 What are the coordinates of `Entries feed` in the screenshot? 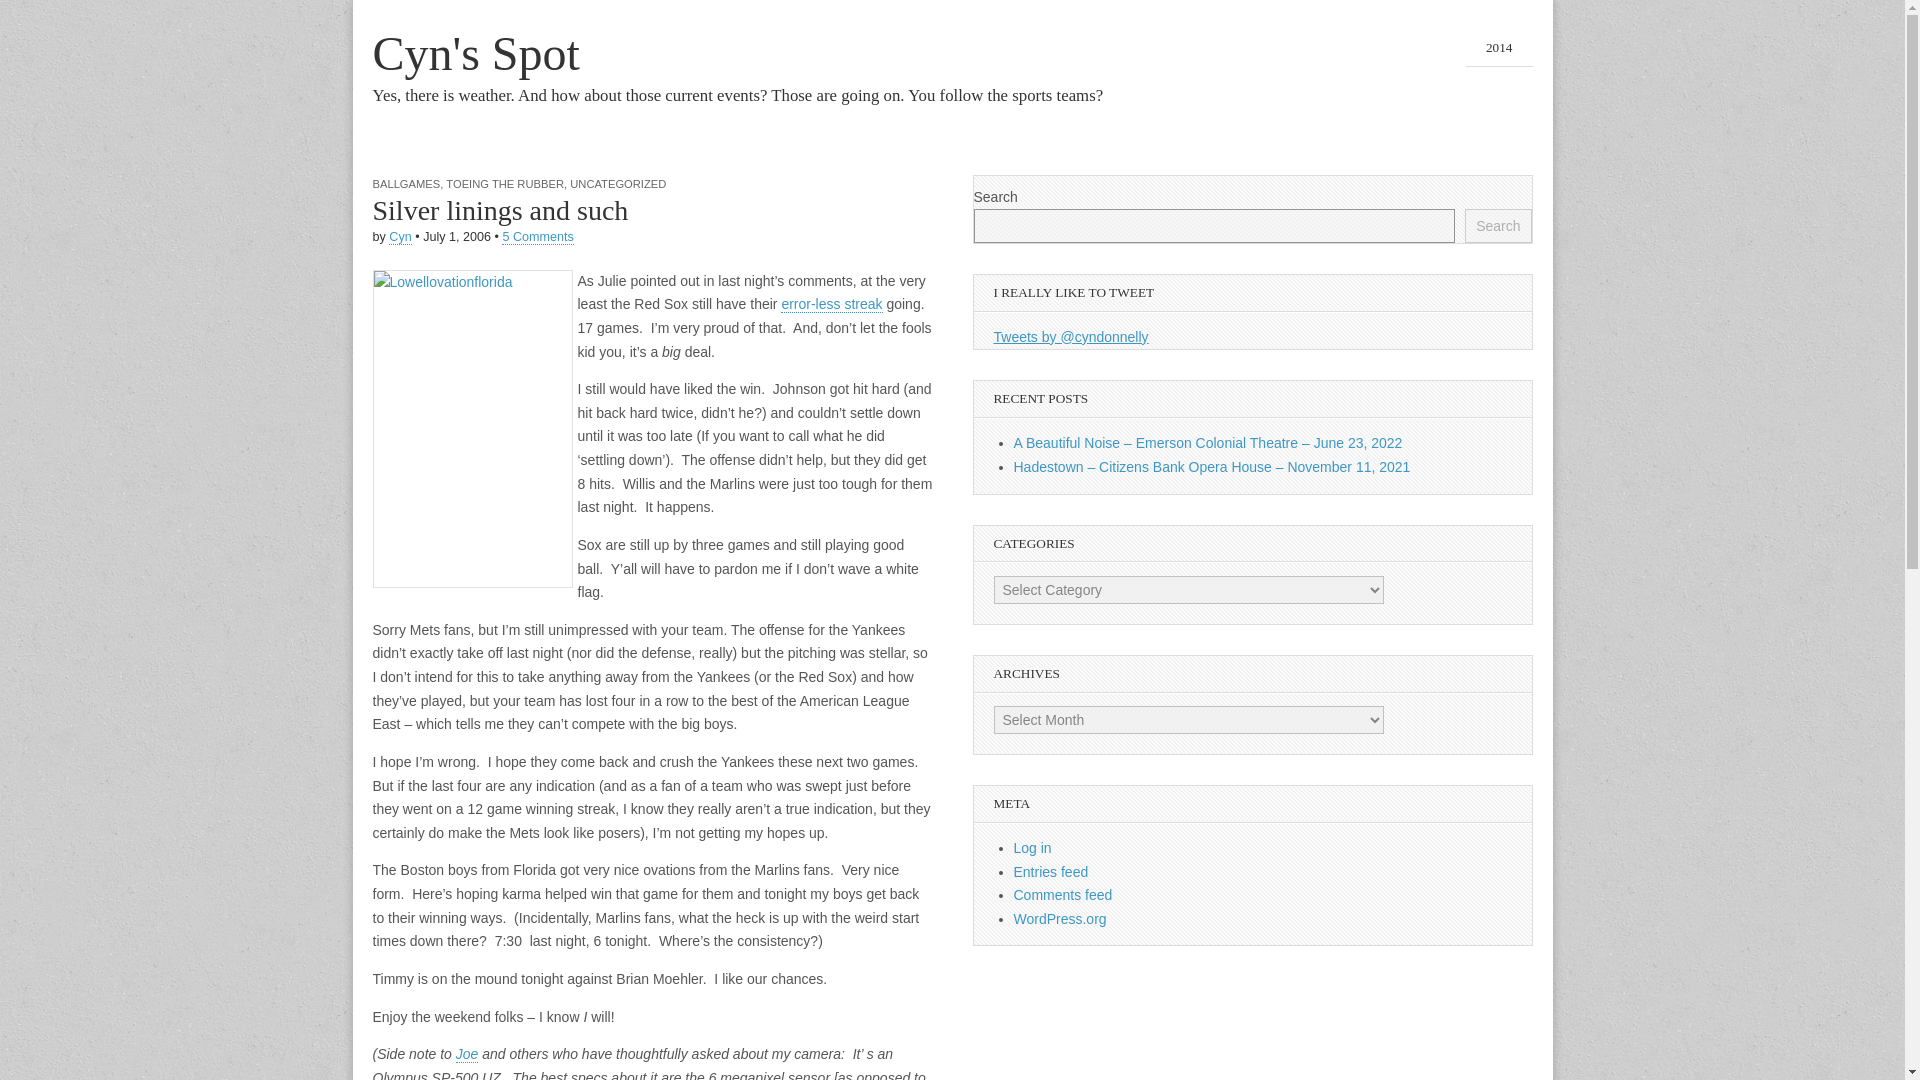 It's located at (1050, 872).